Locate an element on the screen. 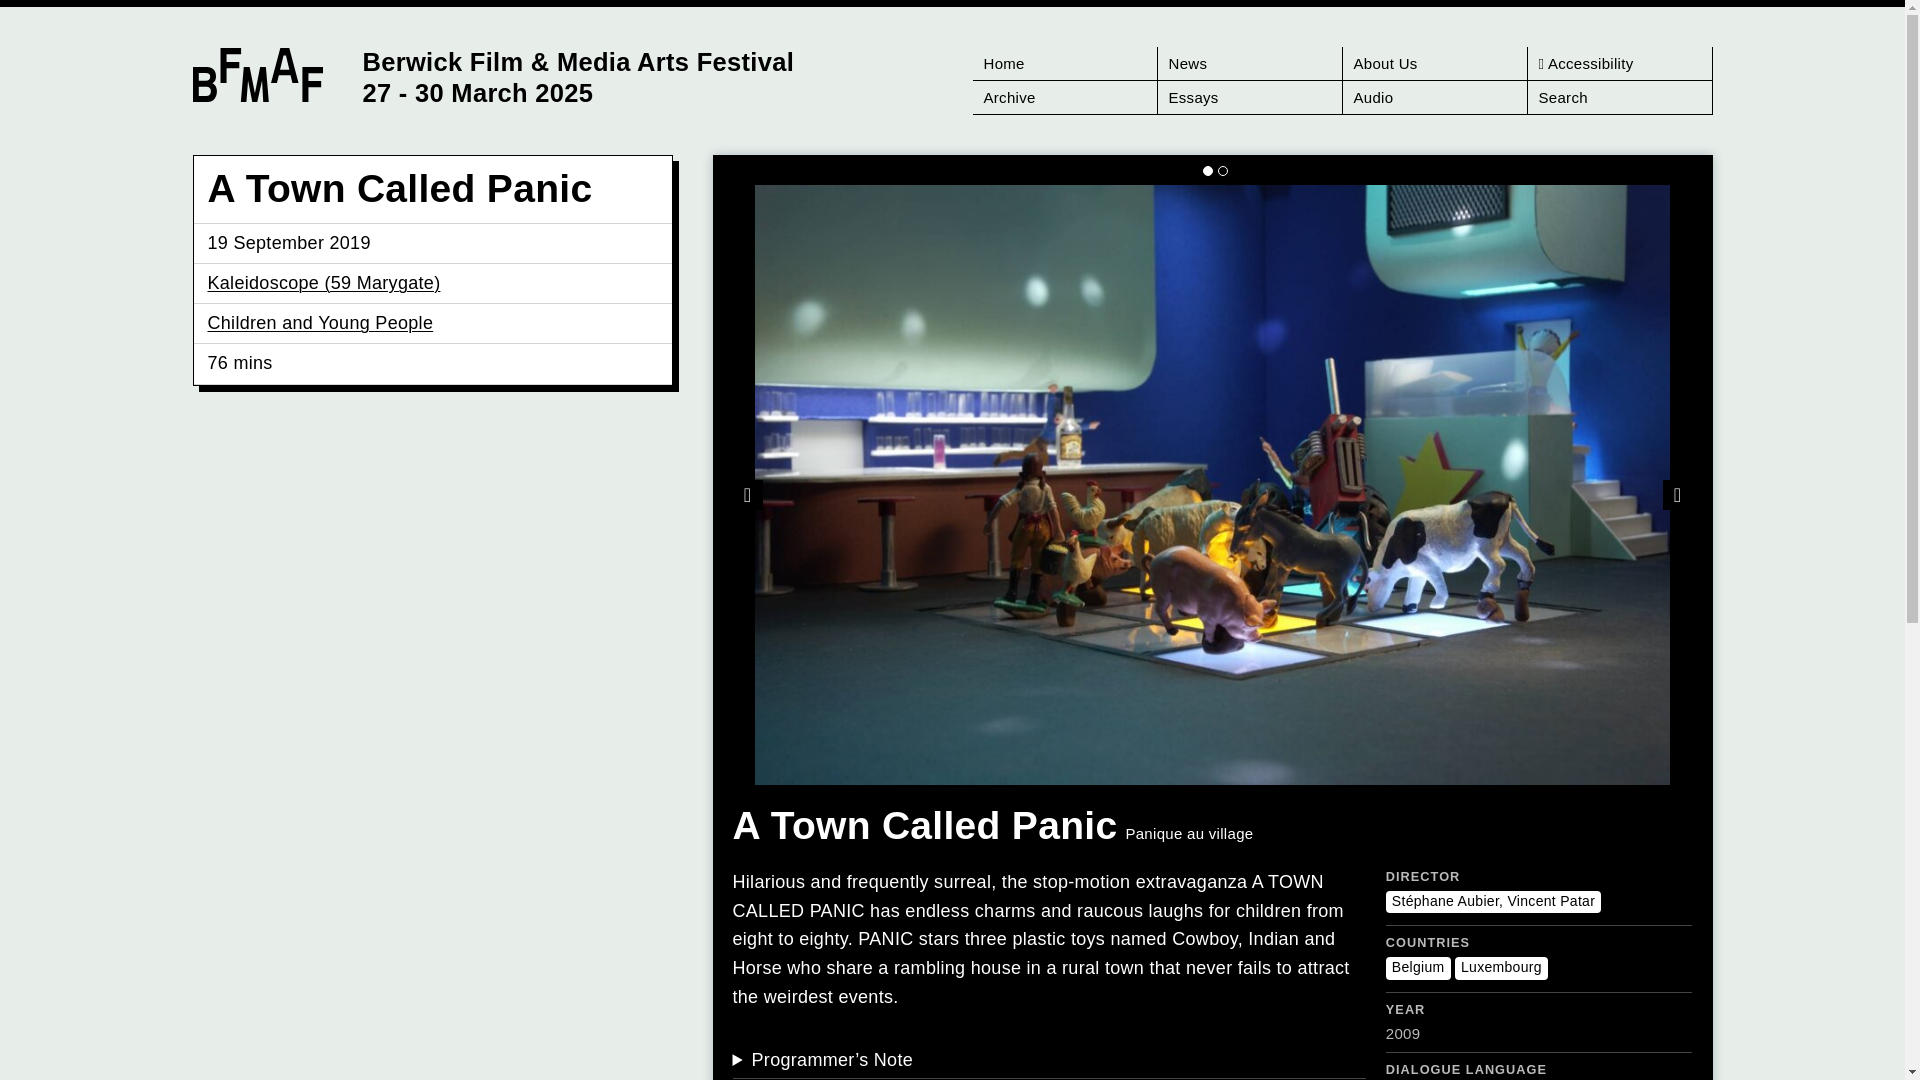  Archive is located at coordinates (1064, 98).